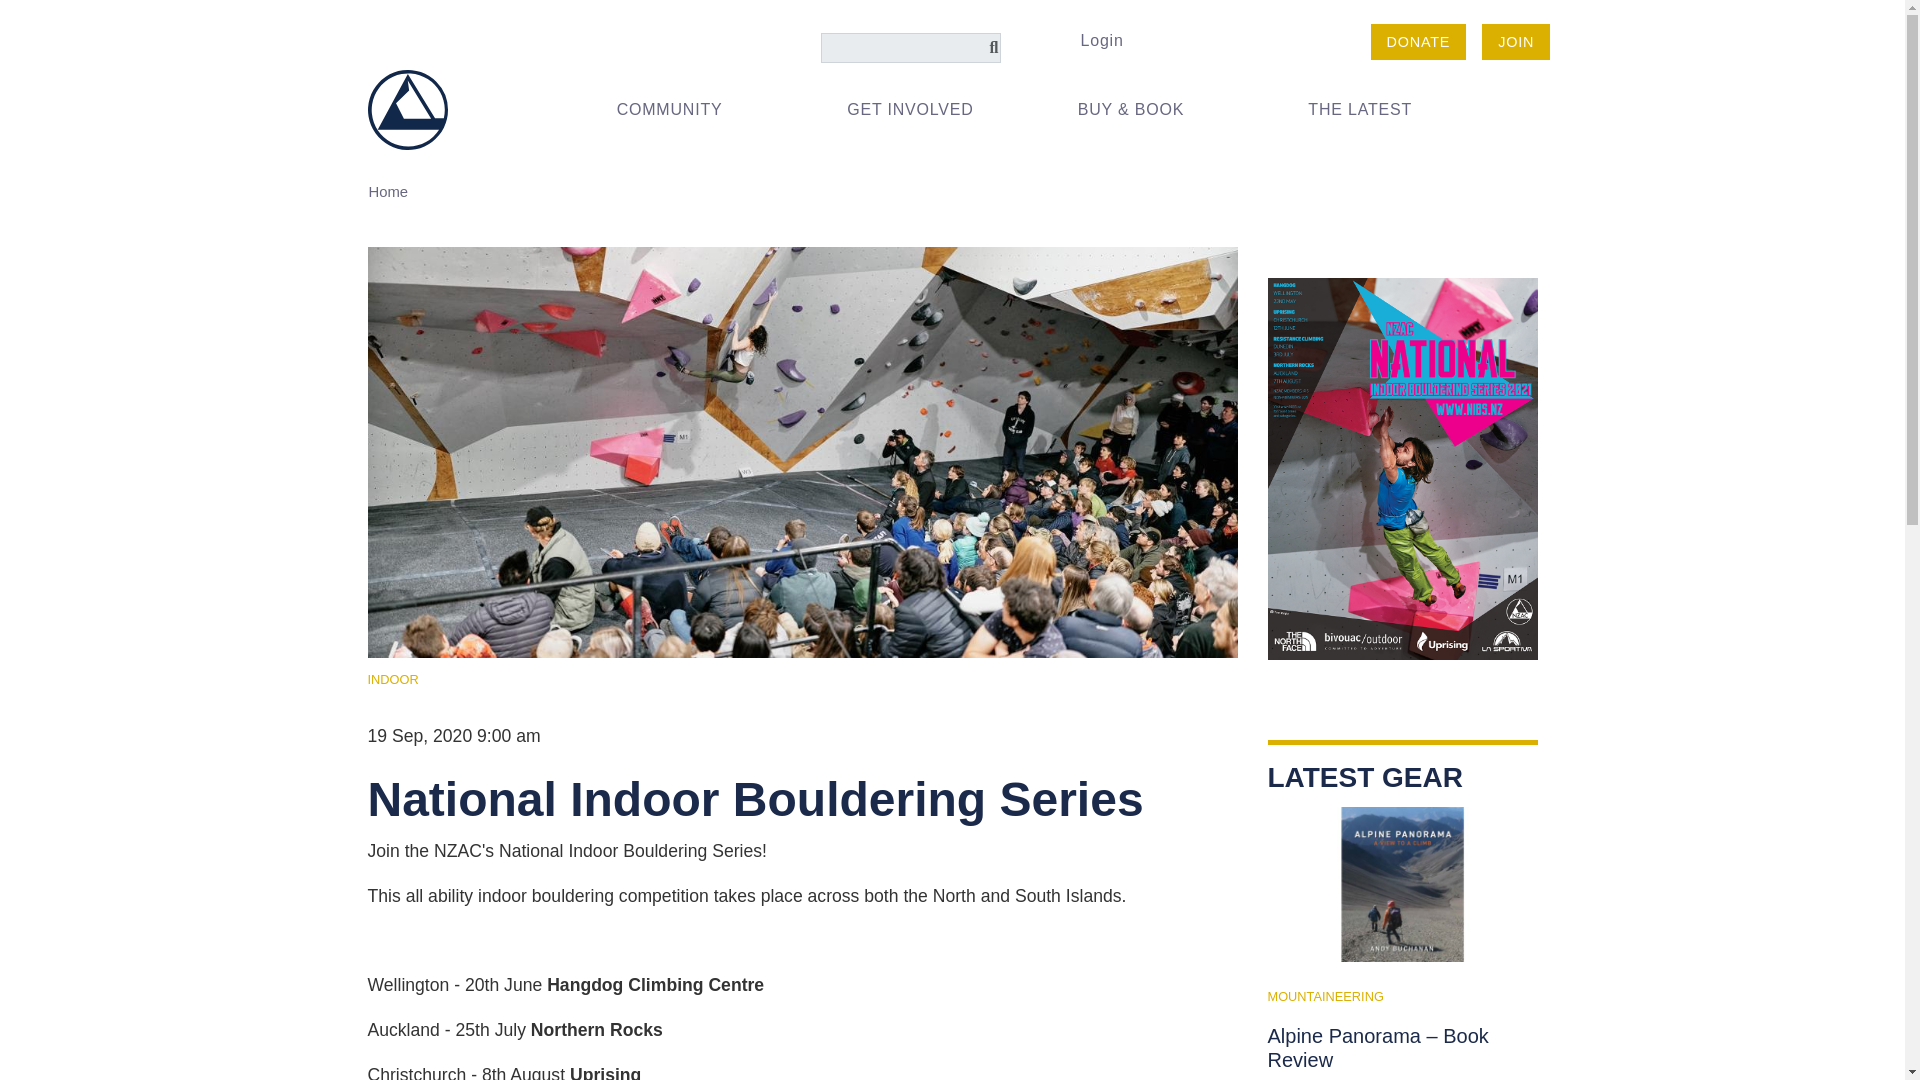 The width and height of the screenshot is (1920, 1080). Describe the element at coordinates (408, 108) in the screenshot. I see `nzac-logo-header` at that location.